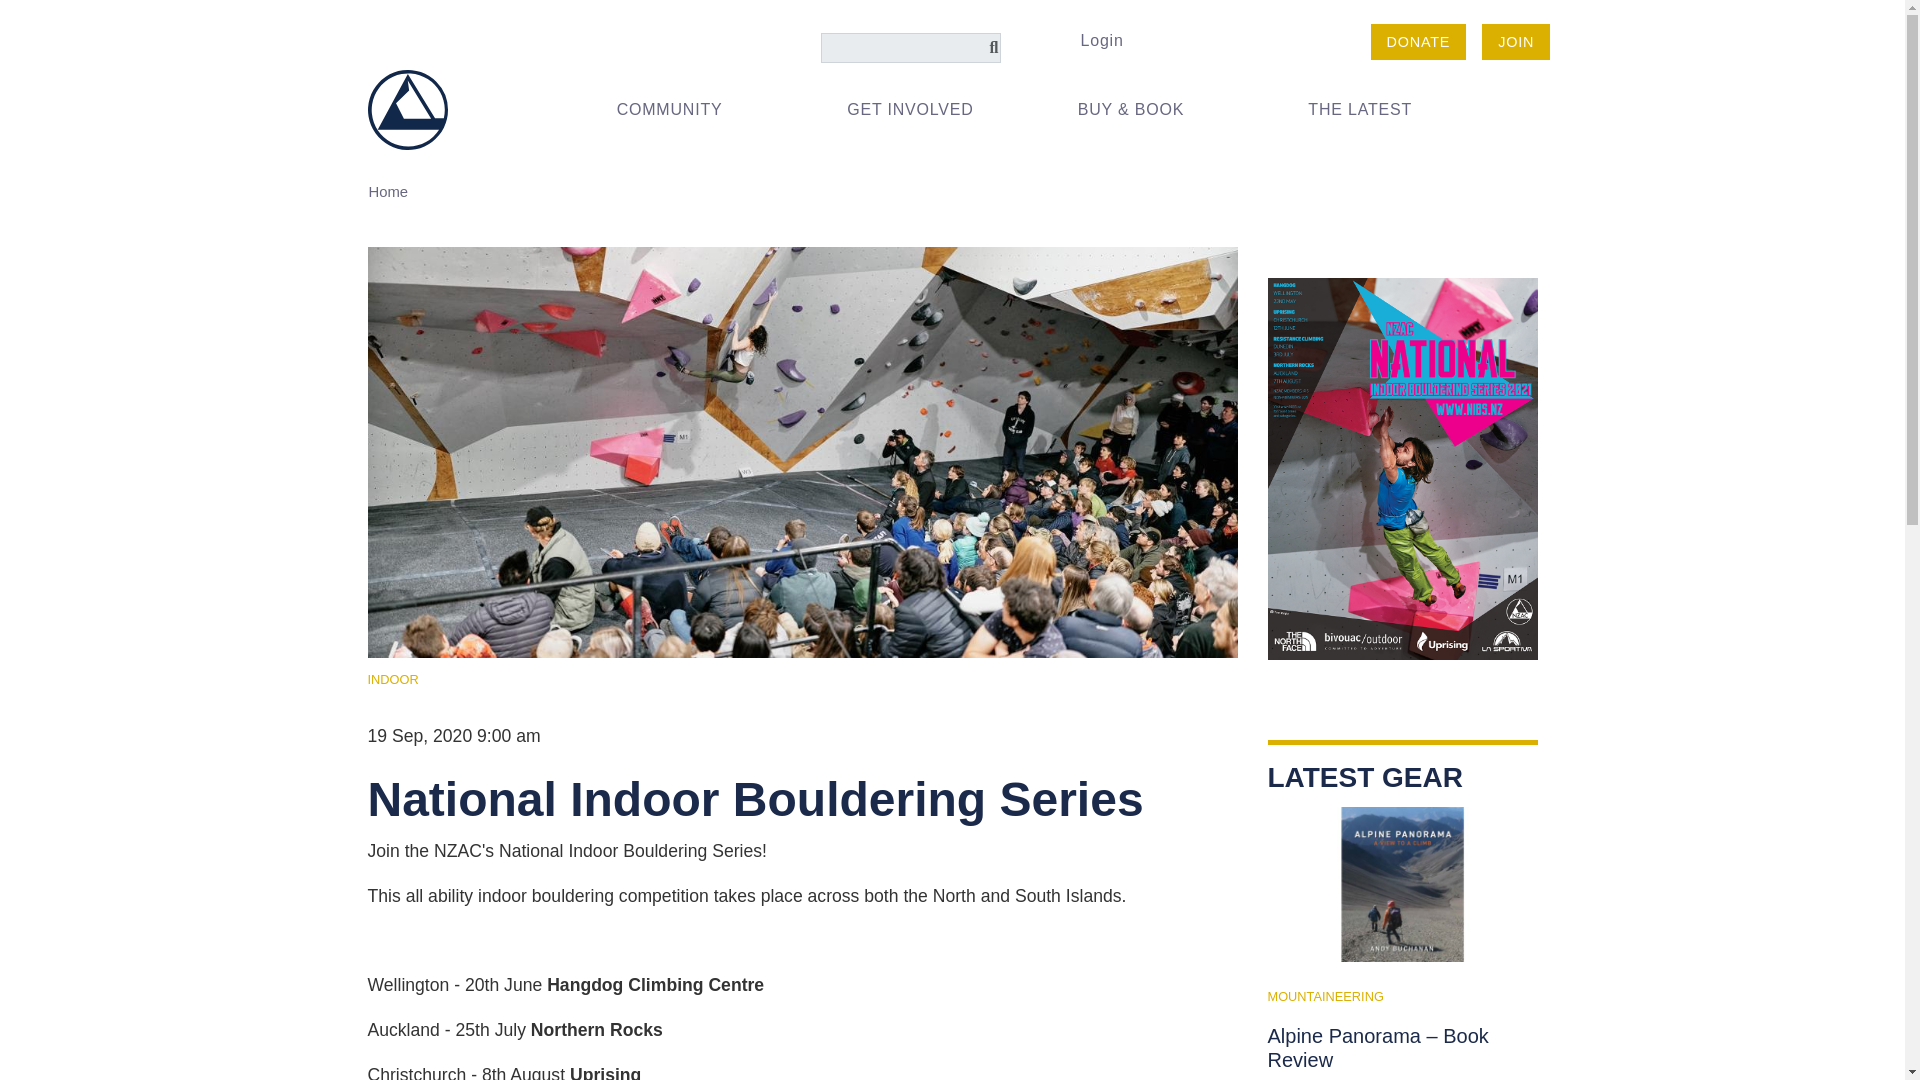 The width and height of the screenshot is (1920, 1080). Describe the element at coordinates (408, 108) in the screenshot. I see `nzac-logo-header` at that location.